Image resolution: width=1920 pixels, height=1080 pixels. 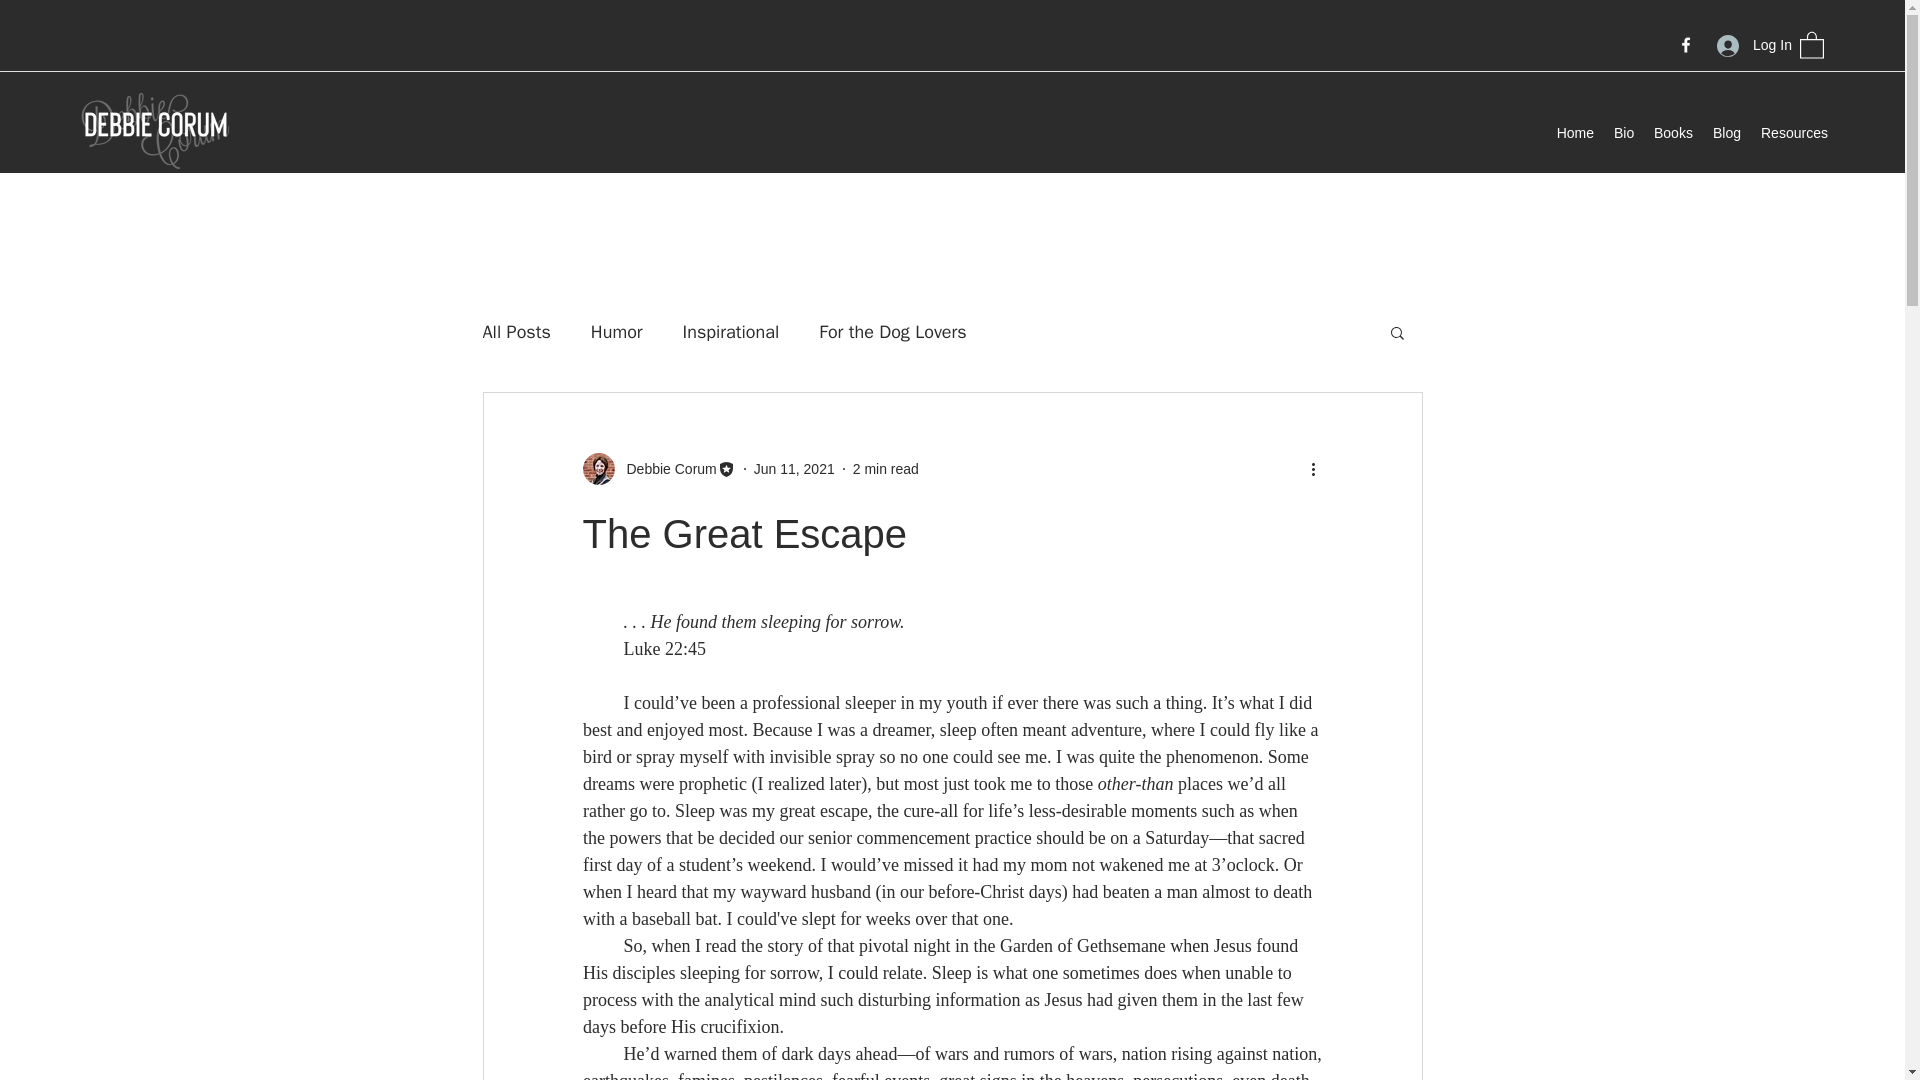 I want to click on All Posts, so click(x=515, y=332).